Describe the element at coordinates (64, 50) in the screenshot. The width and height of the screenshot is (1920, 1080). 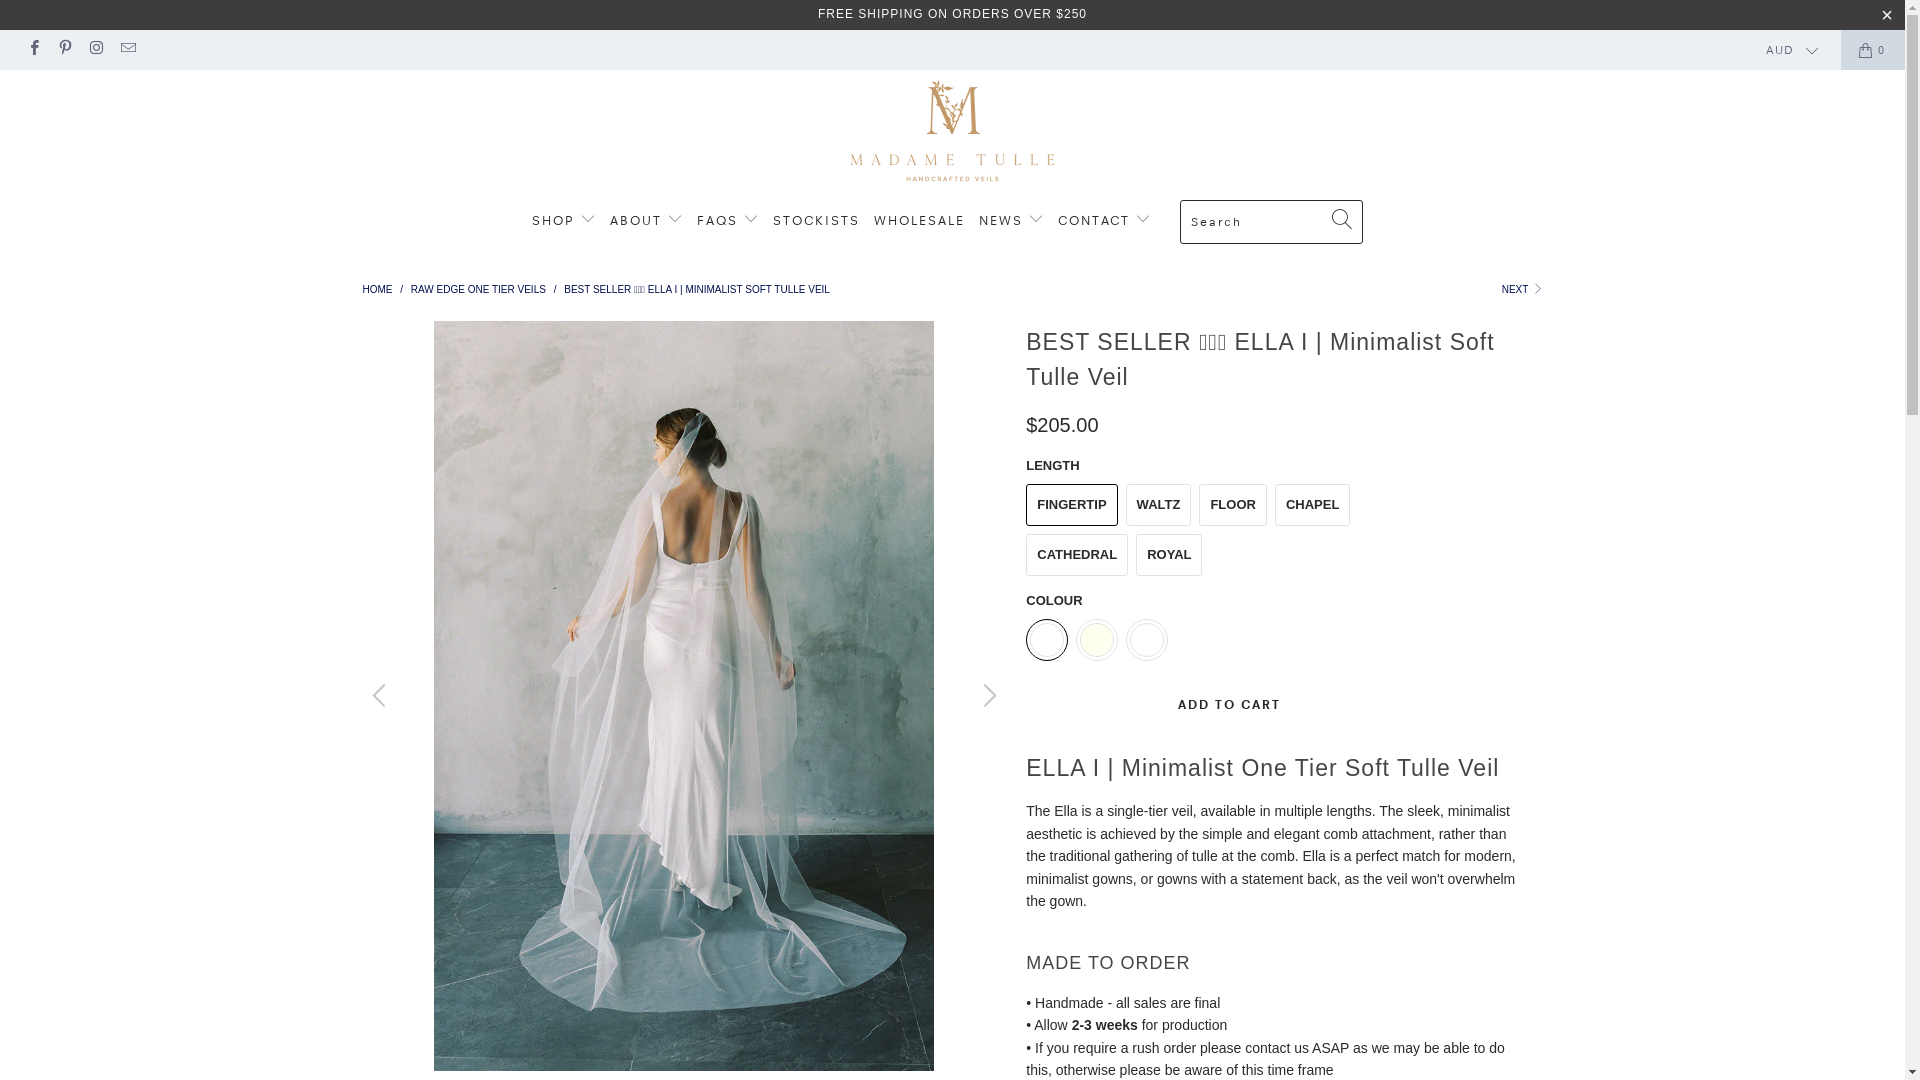
I see `Madame Tulle on Pinterest` at that location.